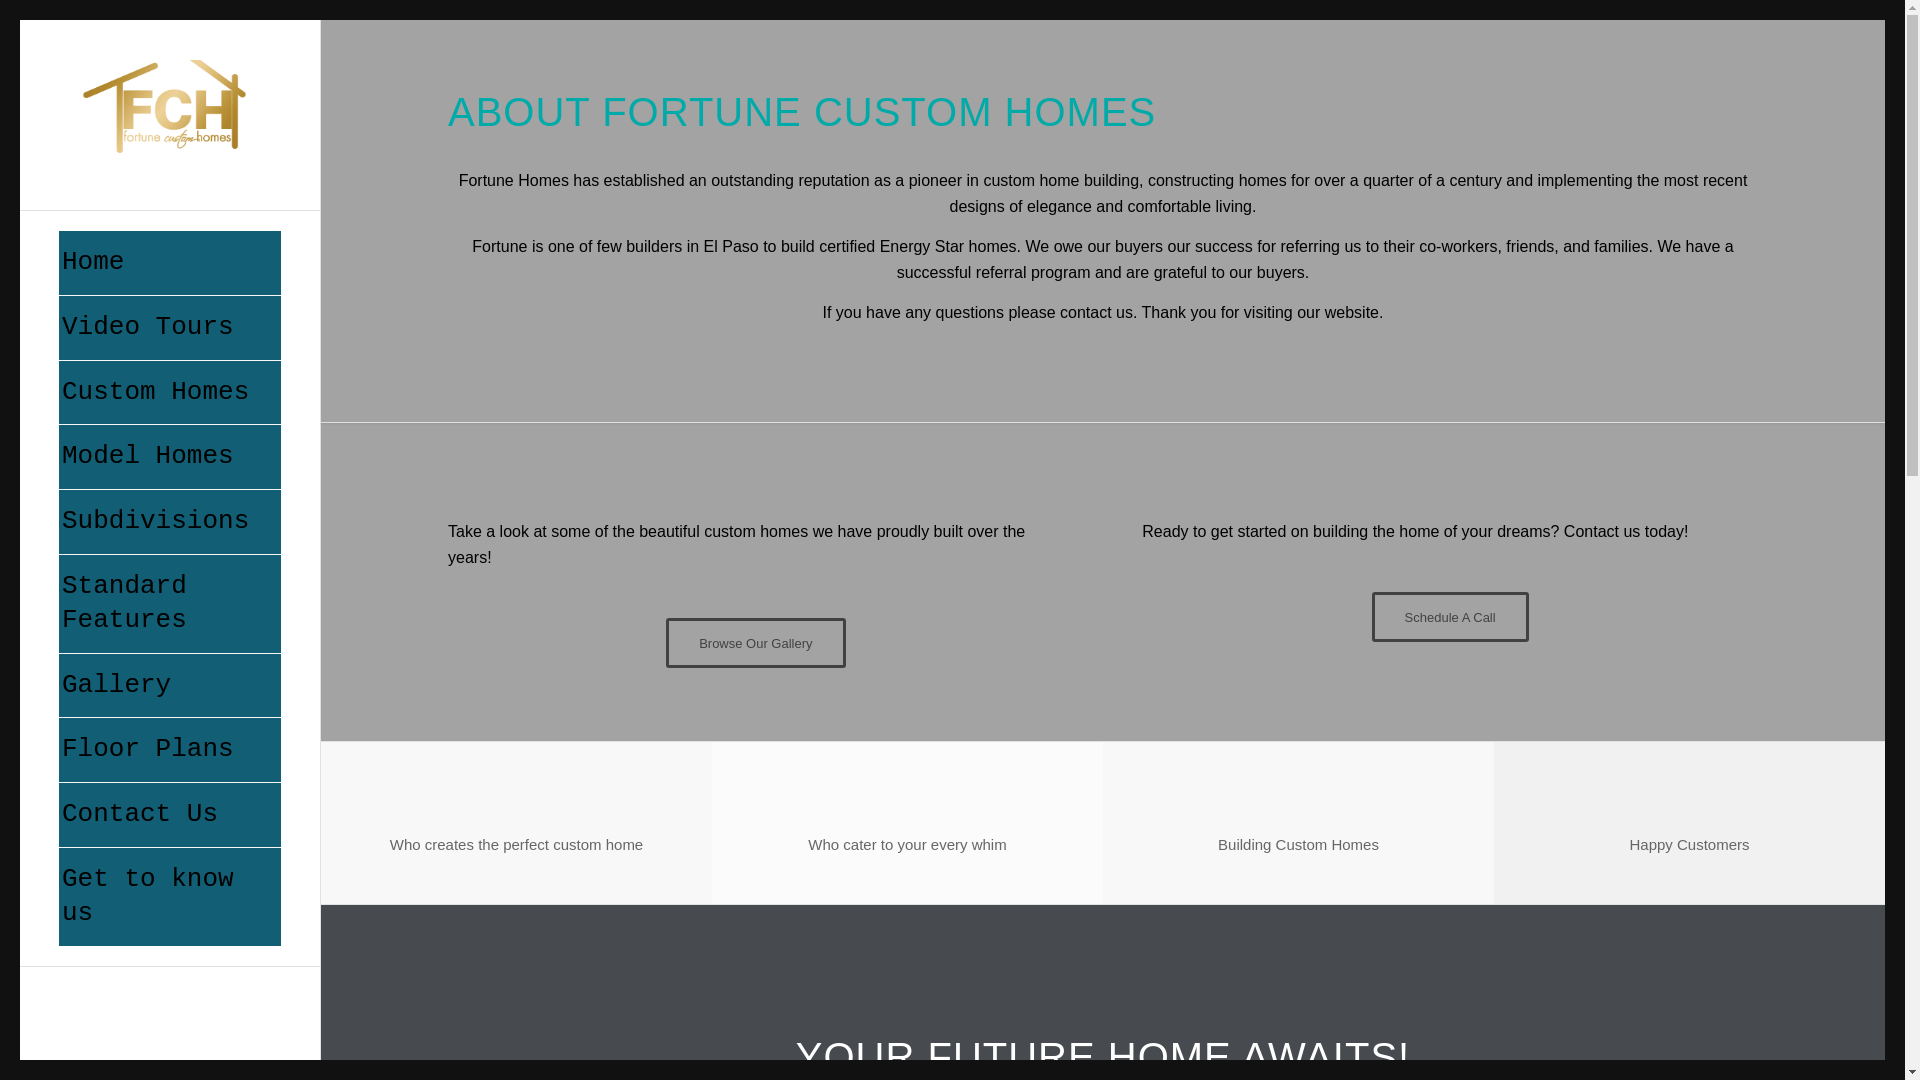  What do you see at coordinates (170, 750) in the screenshot?
I see `Floor Plans` at bounding box center [170, 750].